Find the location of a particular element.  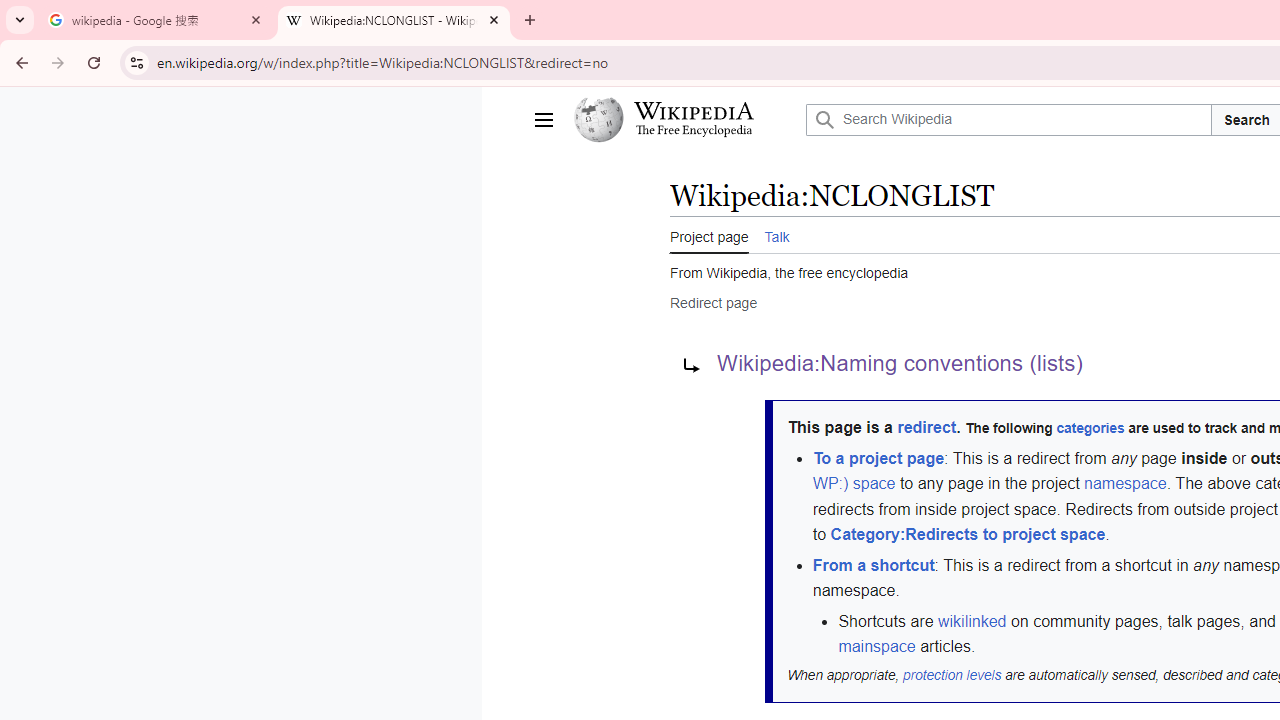

Wikipedia:NCLONGLIST - Wikipedia is located at coordinates (394, 20).